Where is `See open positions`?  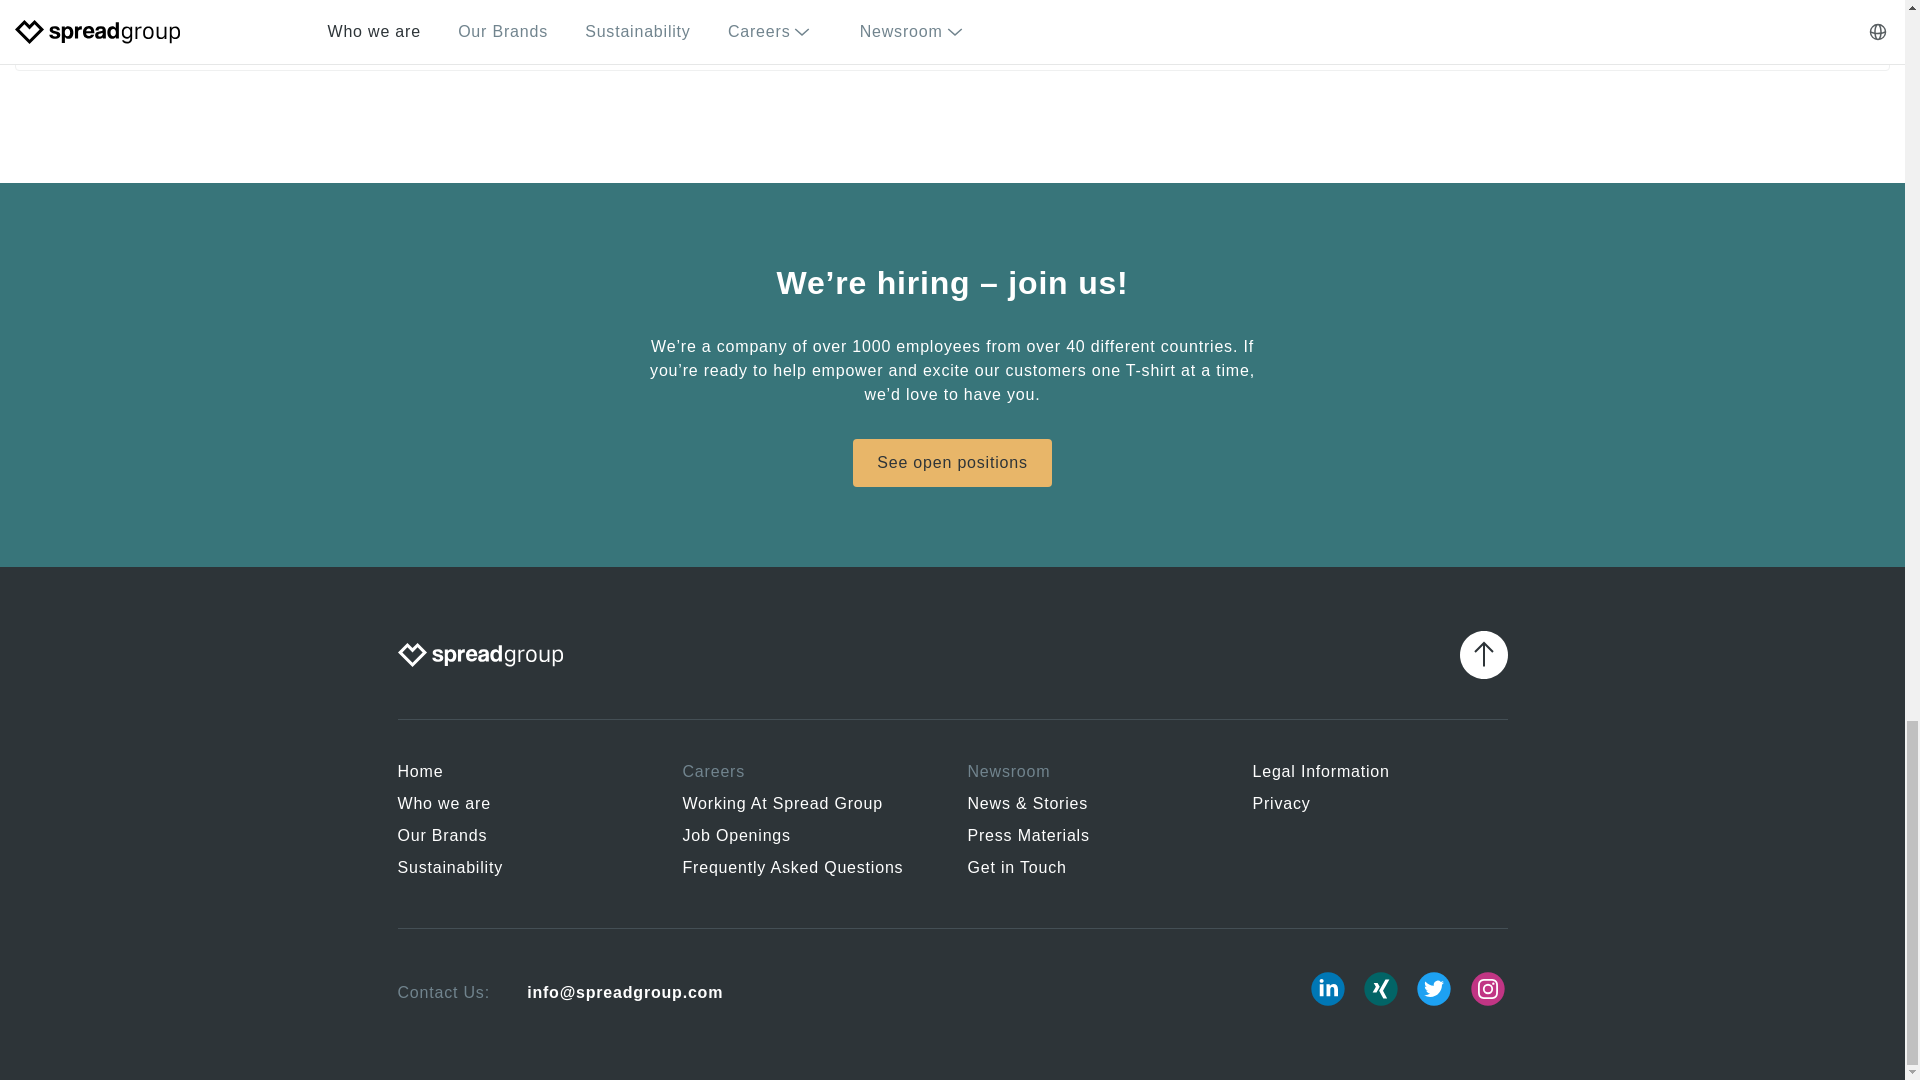
See open positions is located at coordinates (952, 462).